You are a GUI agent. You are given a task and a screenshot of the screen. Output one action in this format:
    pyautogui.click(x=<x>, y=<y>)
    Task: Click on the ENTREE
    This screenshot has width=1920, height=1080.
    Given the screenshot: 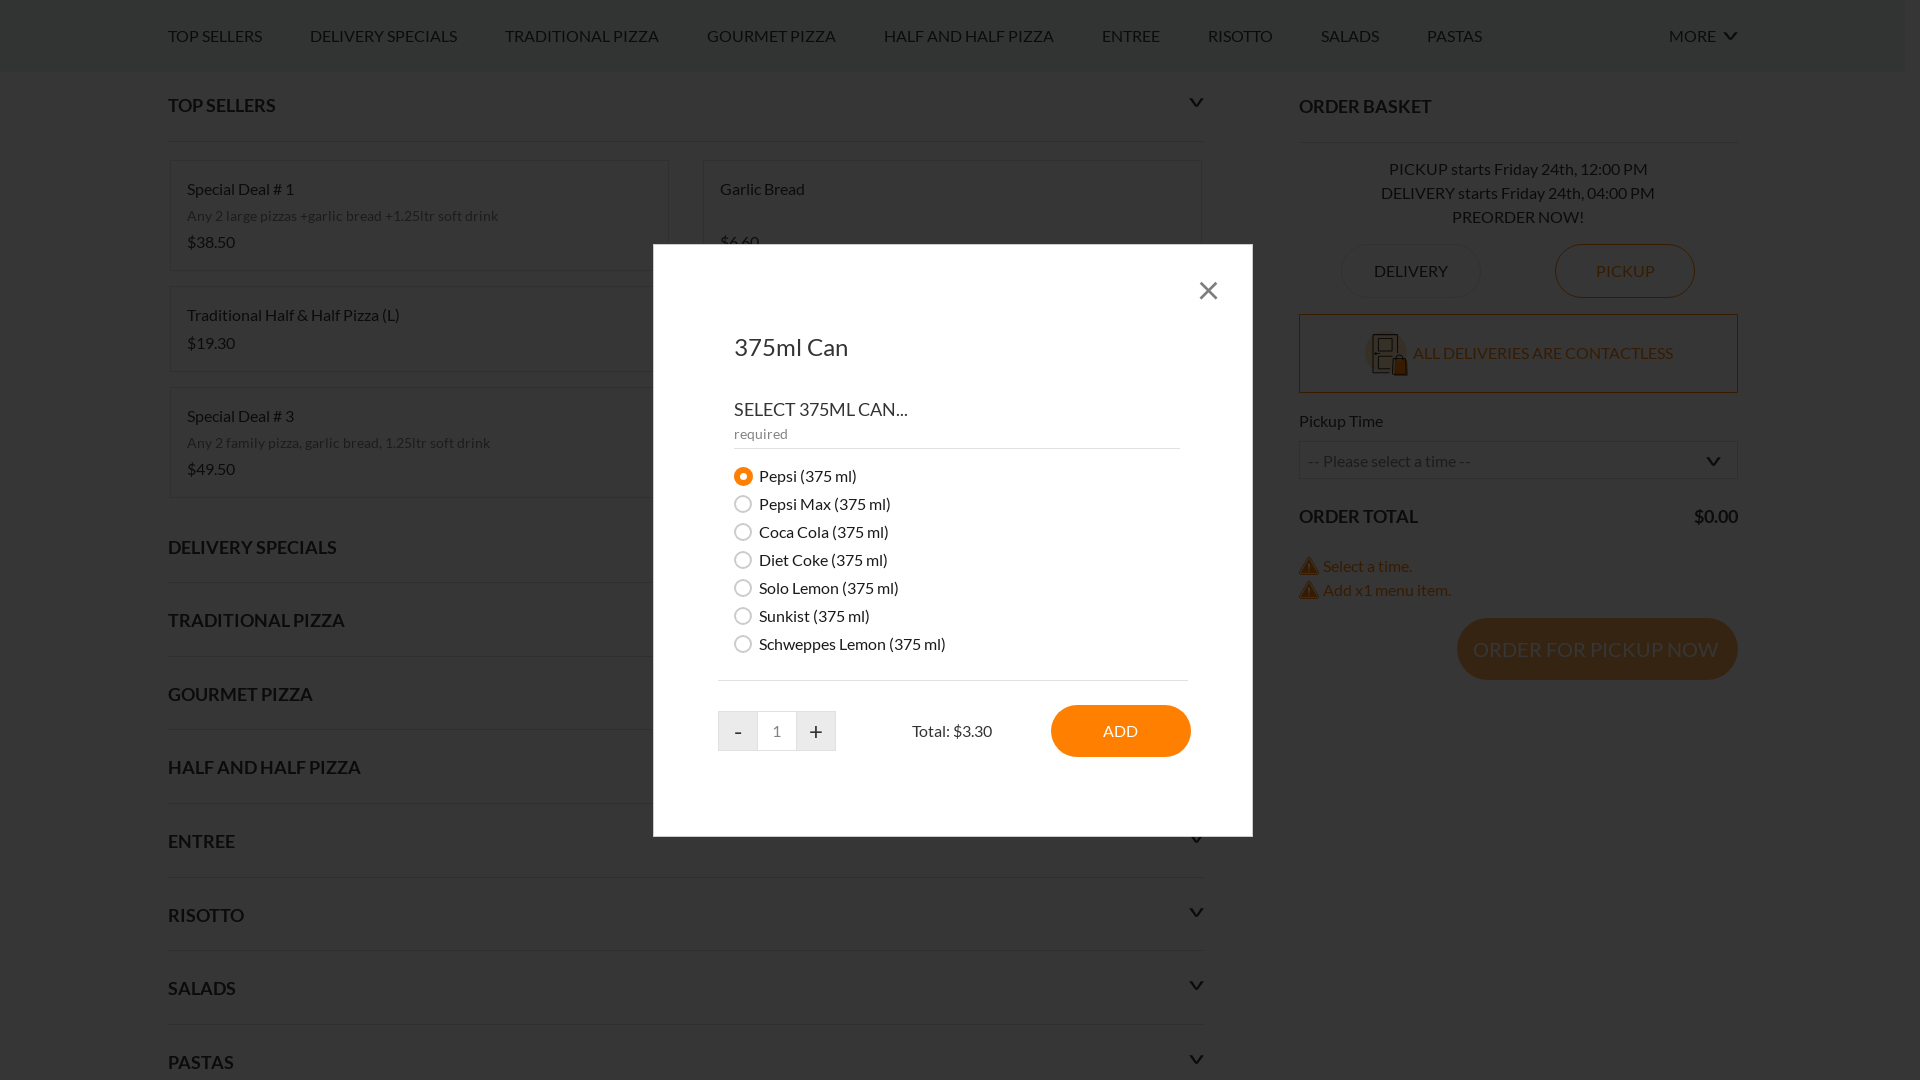 What is the action you would take?
    pyautogui.click(x=1155, y=547)
    